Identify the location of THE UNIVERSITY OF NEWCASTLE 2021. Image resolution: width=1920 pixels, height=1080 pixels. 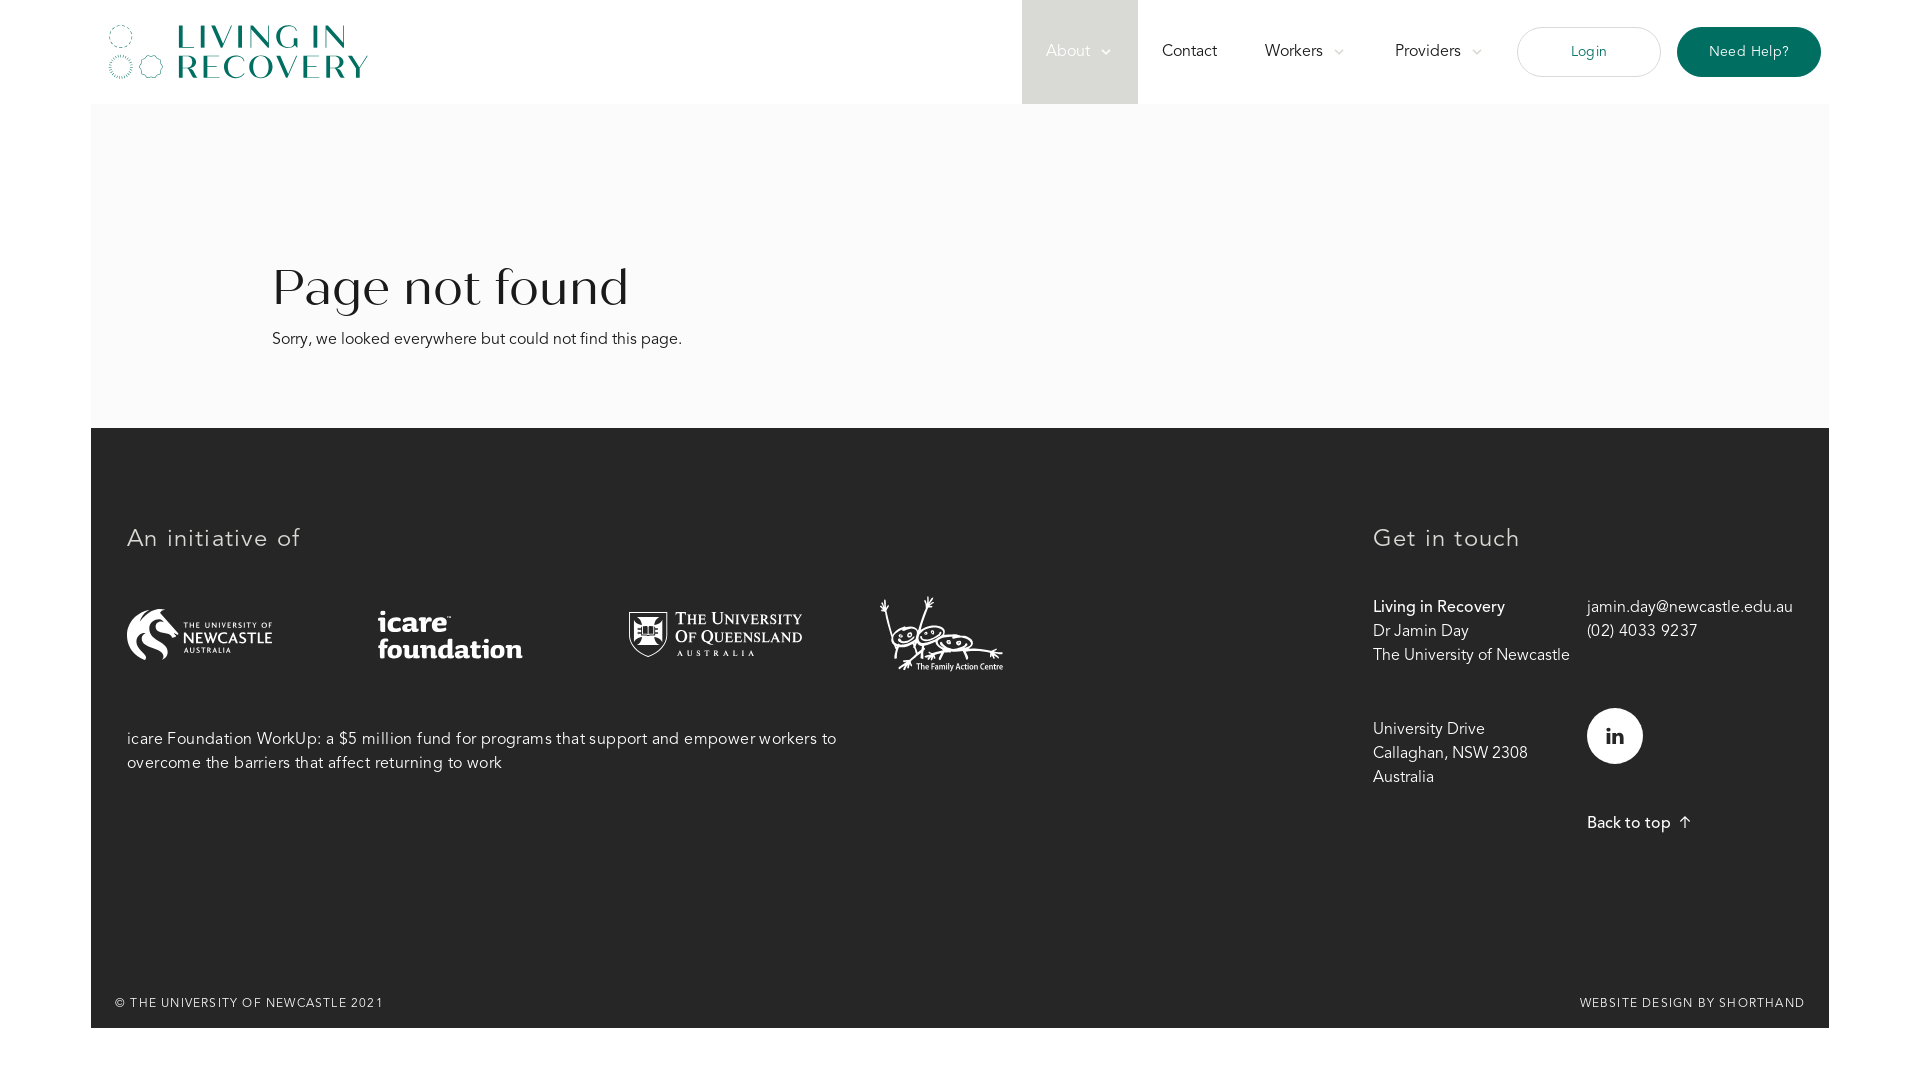
(256, 1004).